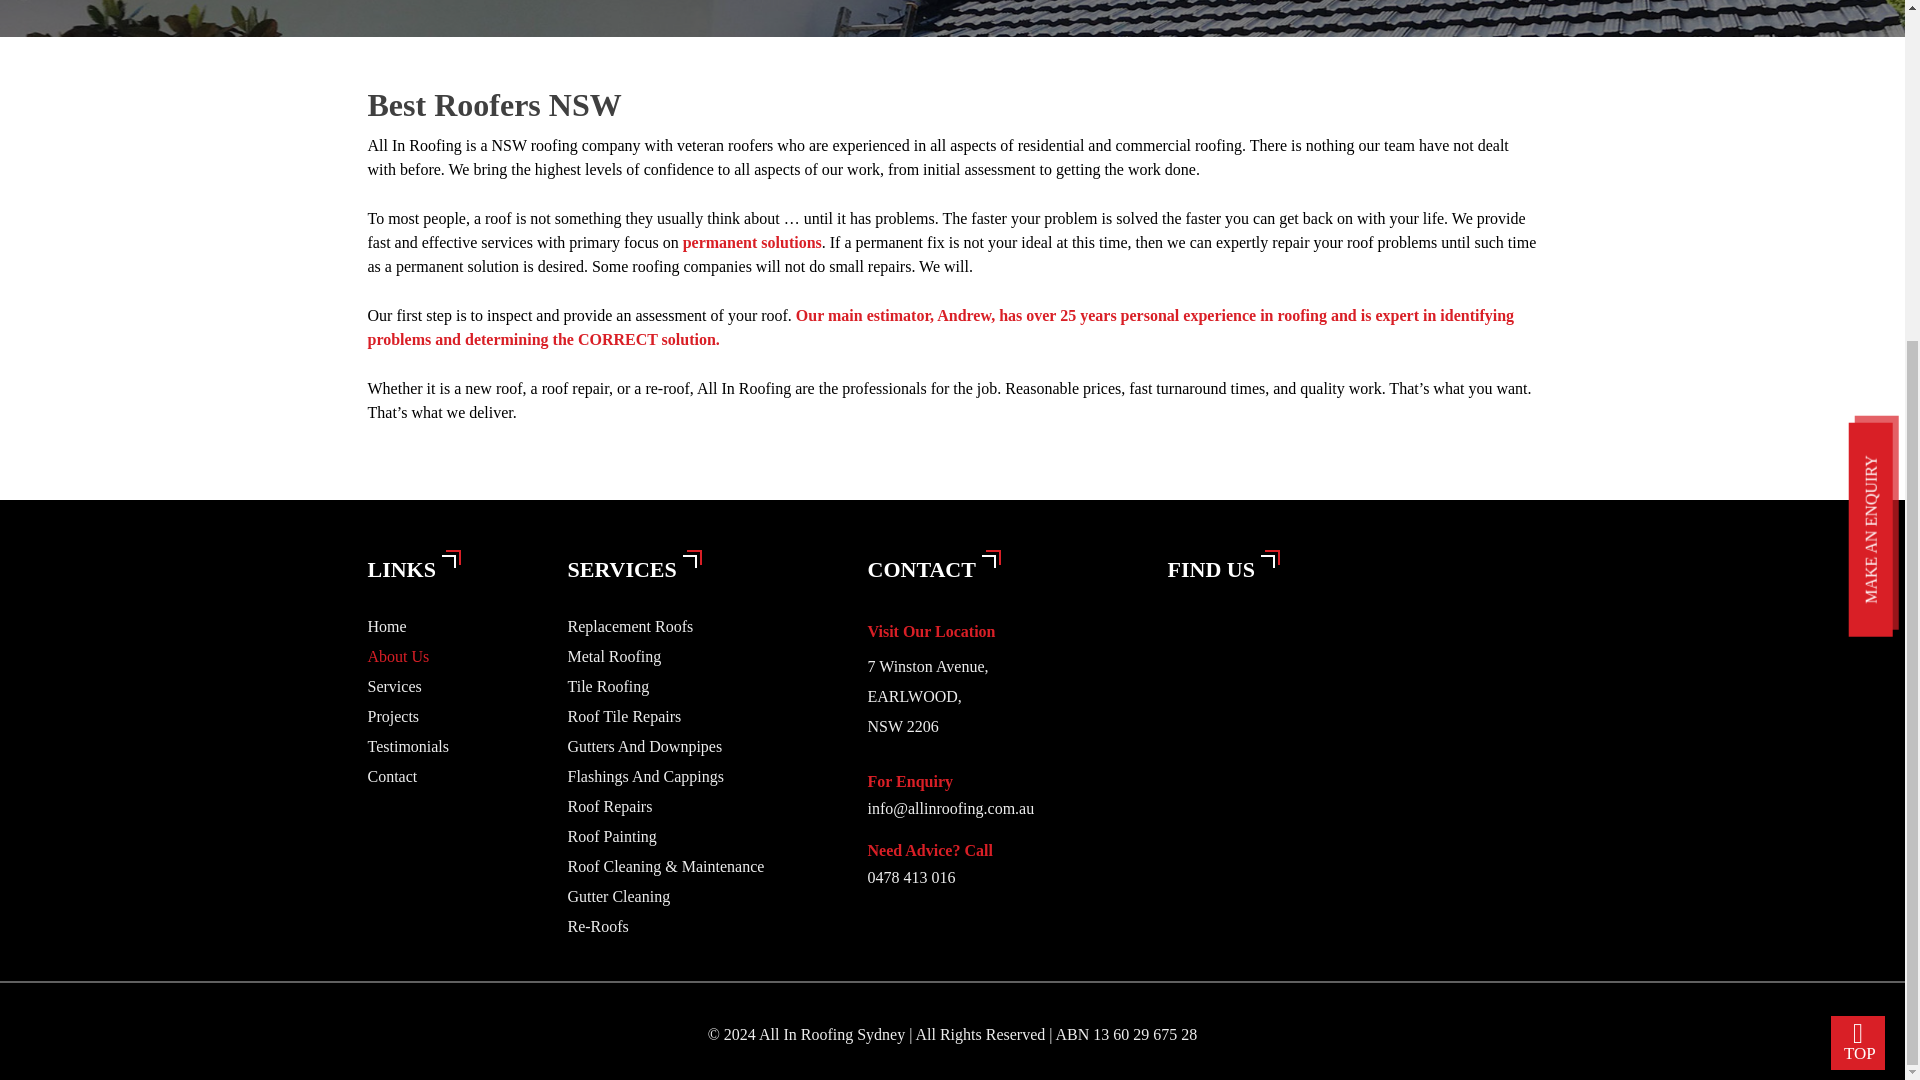  Describe the element at coordinates (610, 806) in the screenshot. I see `Roof Repairs` at that location.